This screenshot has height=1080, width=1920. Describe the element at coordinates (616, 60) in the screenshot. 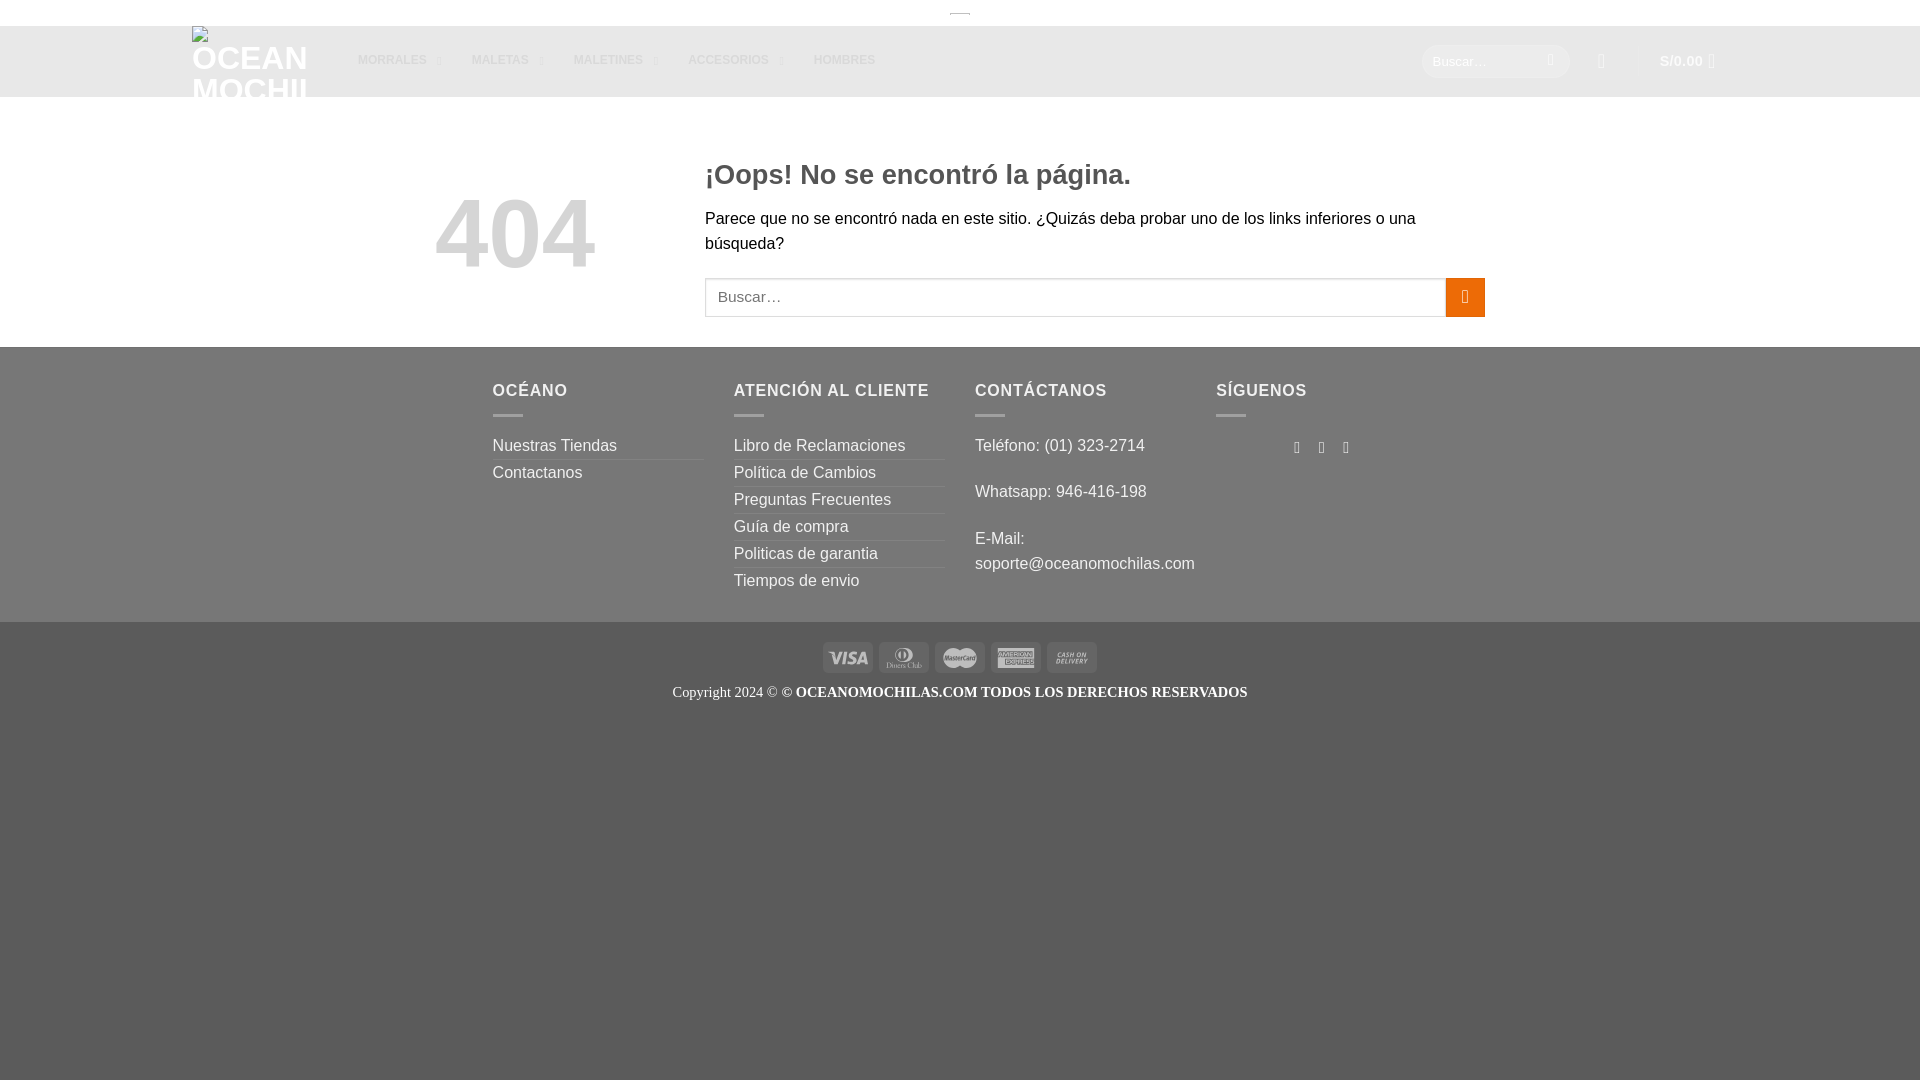

I see `ACCESORIOS` at that location.